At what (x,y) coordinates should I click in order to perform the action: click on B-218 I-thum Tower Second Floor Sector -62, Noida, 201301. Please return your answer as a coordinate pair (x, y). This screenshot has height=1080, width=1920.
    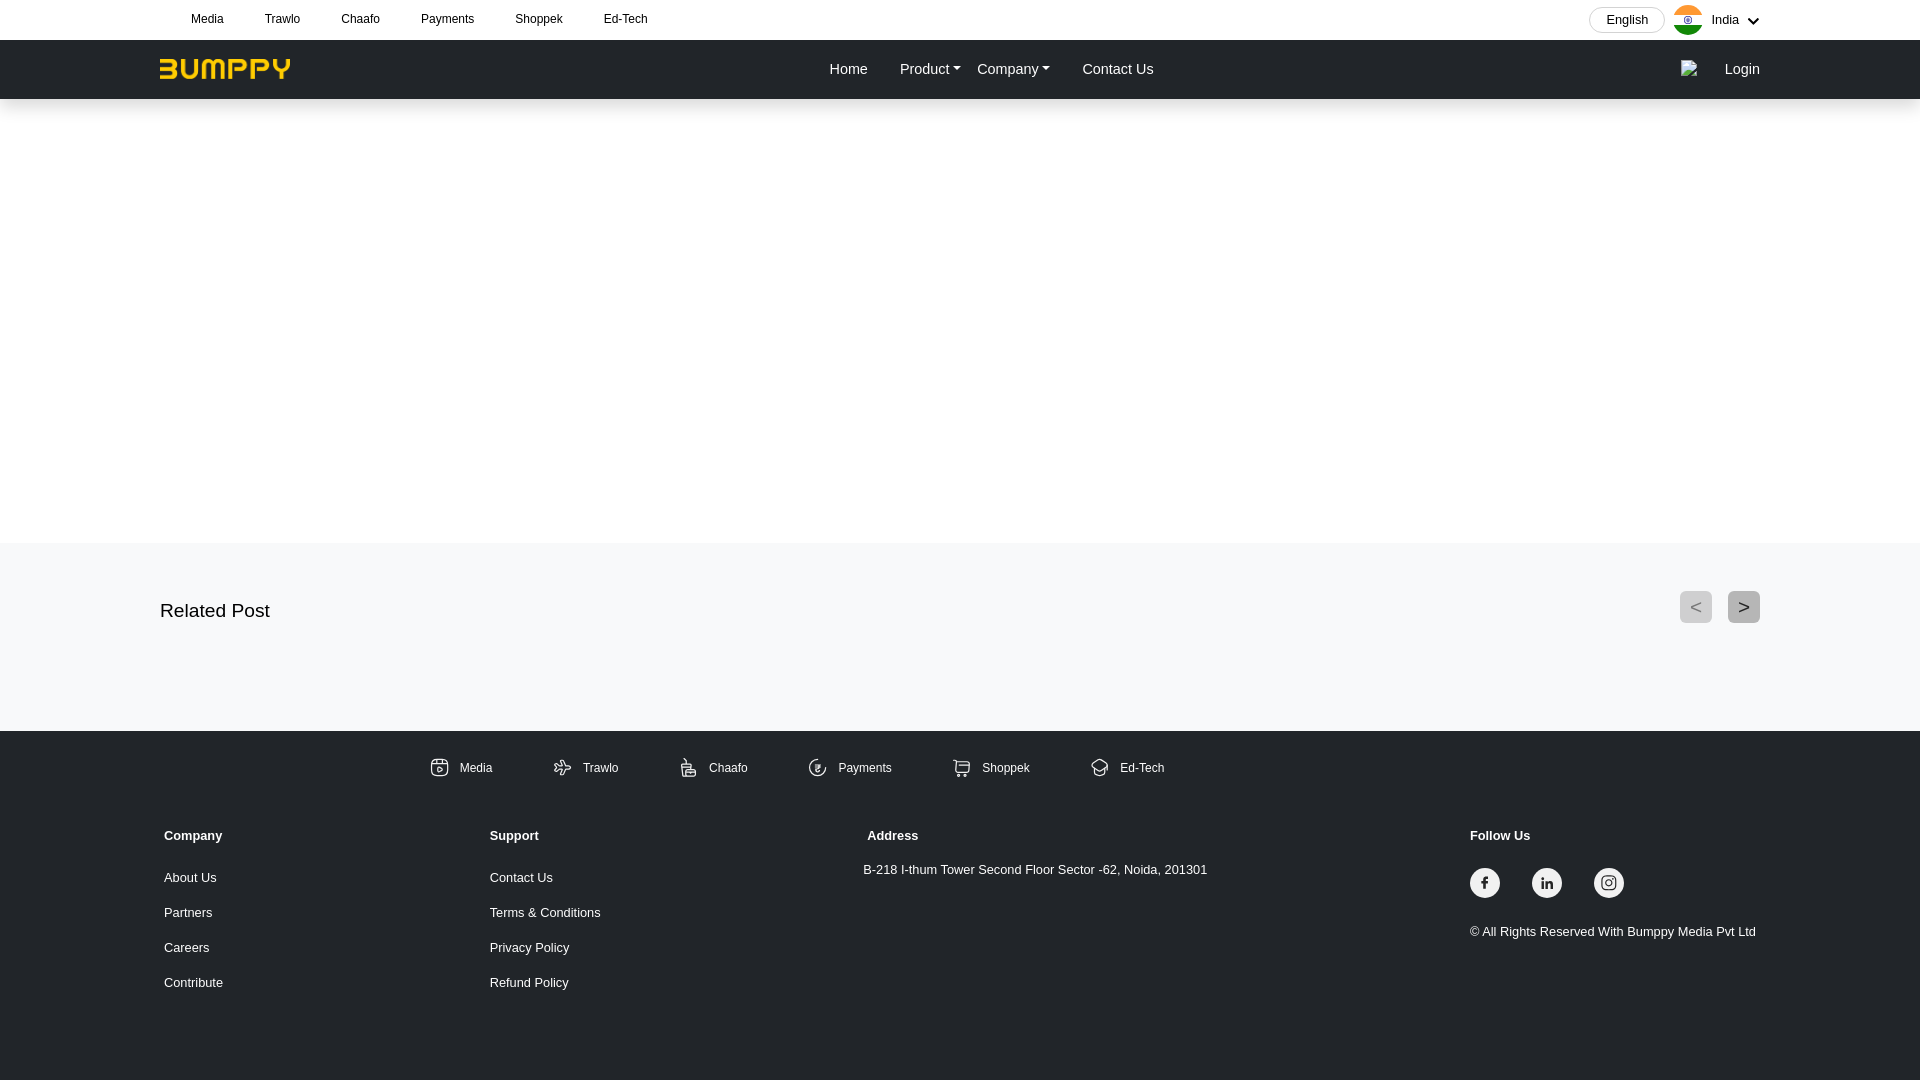
    Looking at the image, I should click on (1034, 869).